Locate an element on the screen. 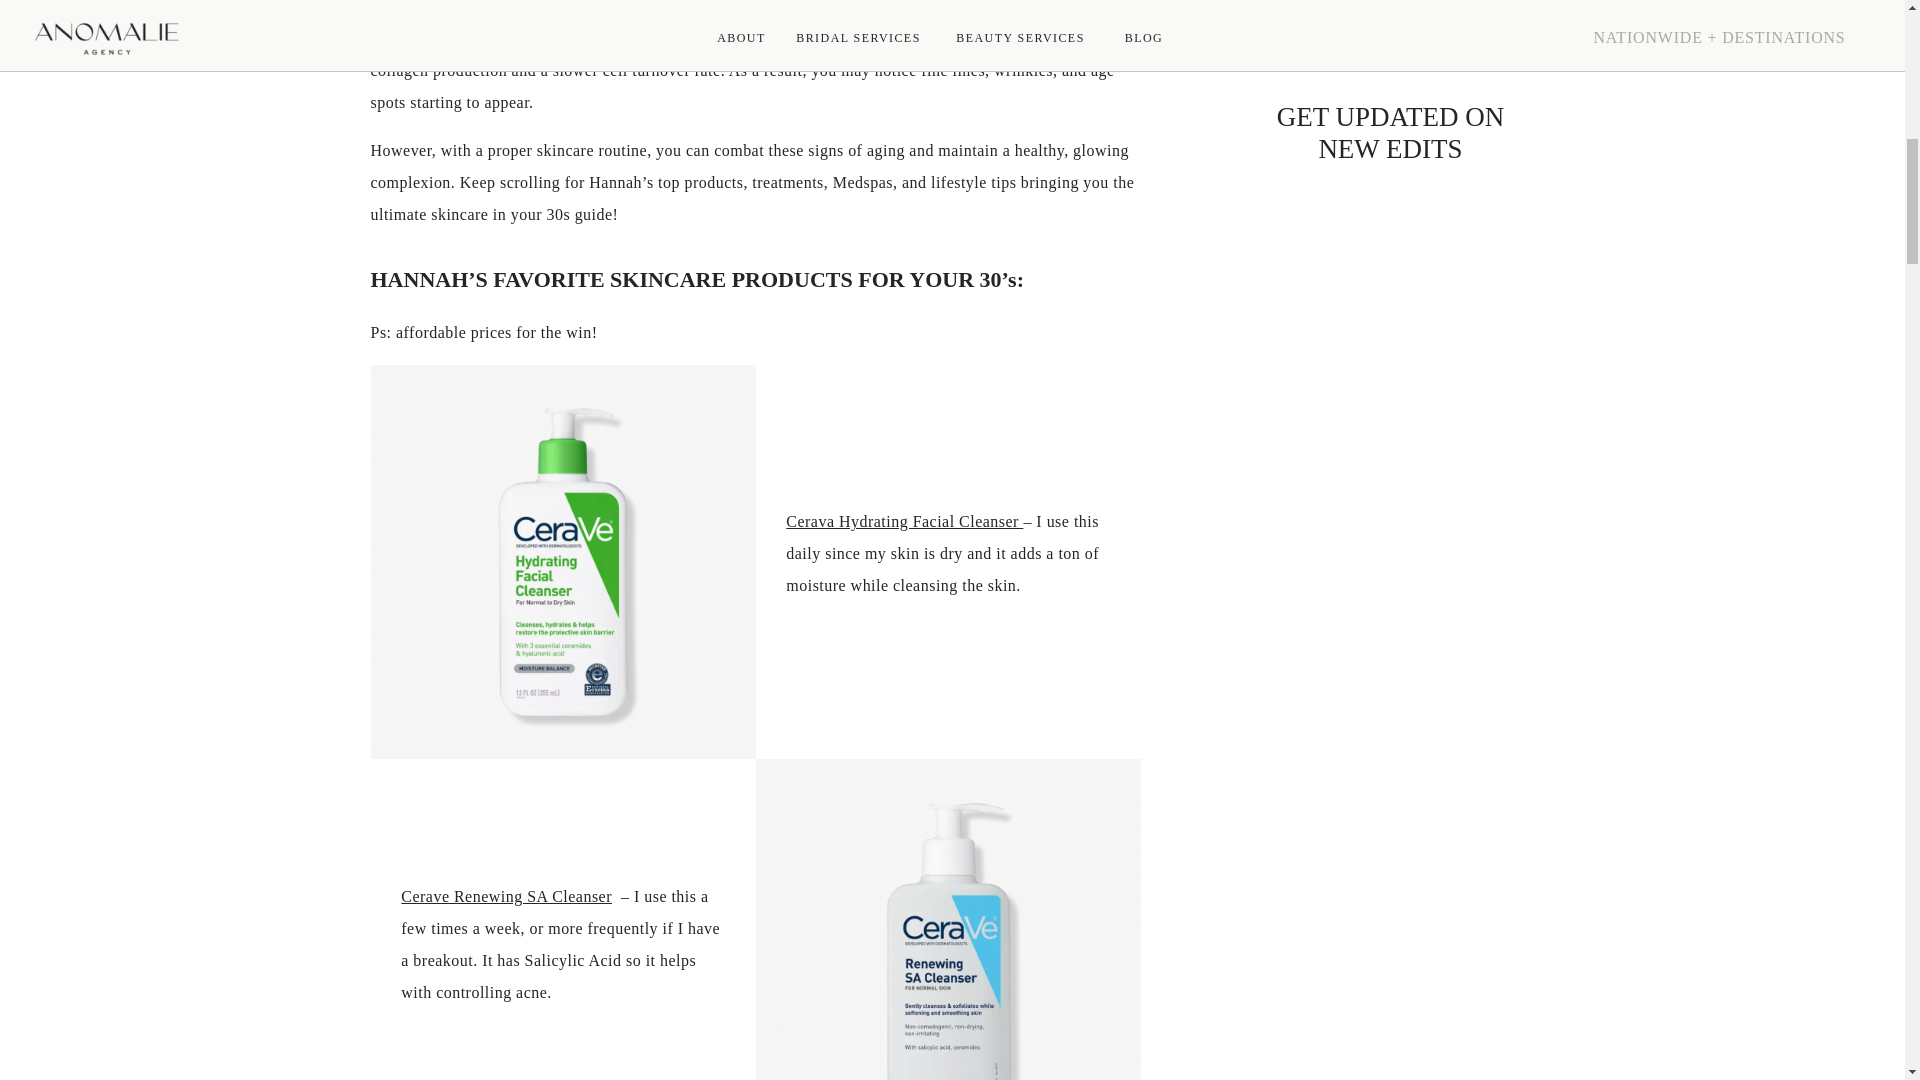 The height and width of the screenshot is (1080, 1920). An Inside Scoop To Our Company Trainings  is located at coordinates (1478, 12).